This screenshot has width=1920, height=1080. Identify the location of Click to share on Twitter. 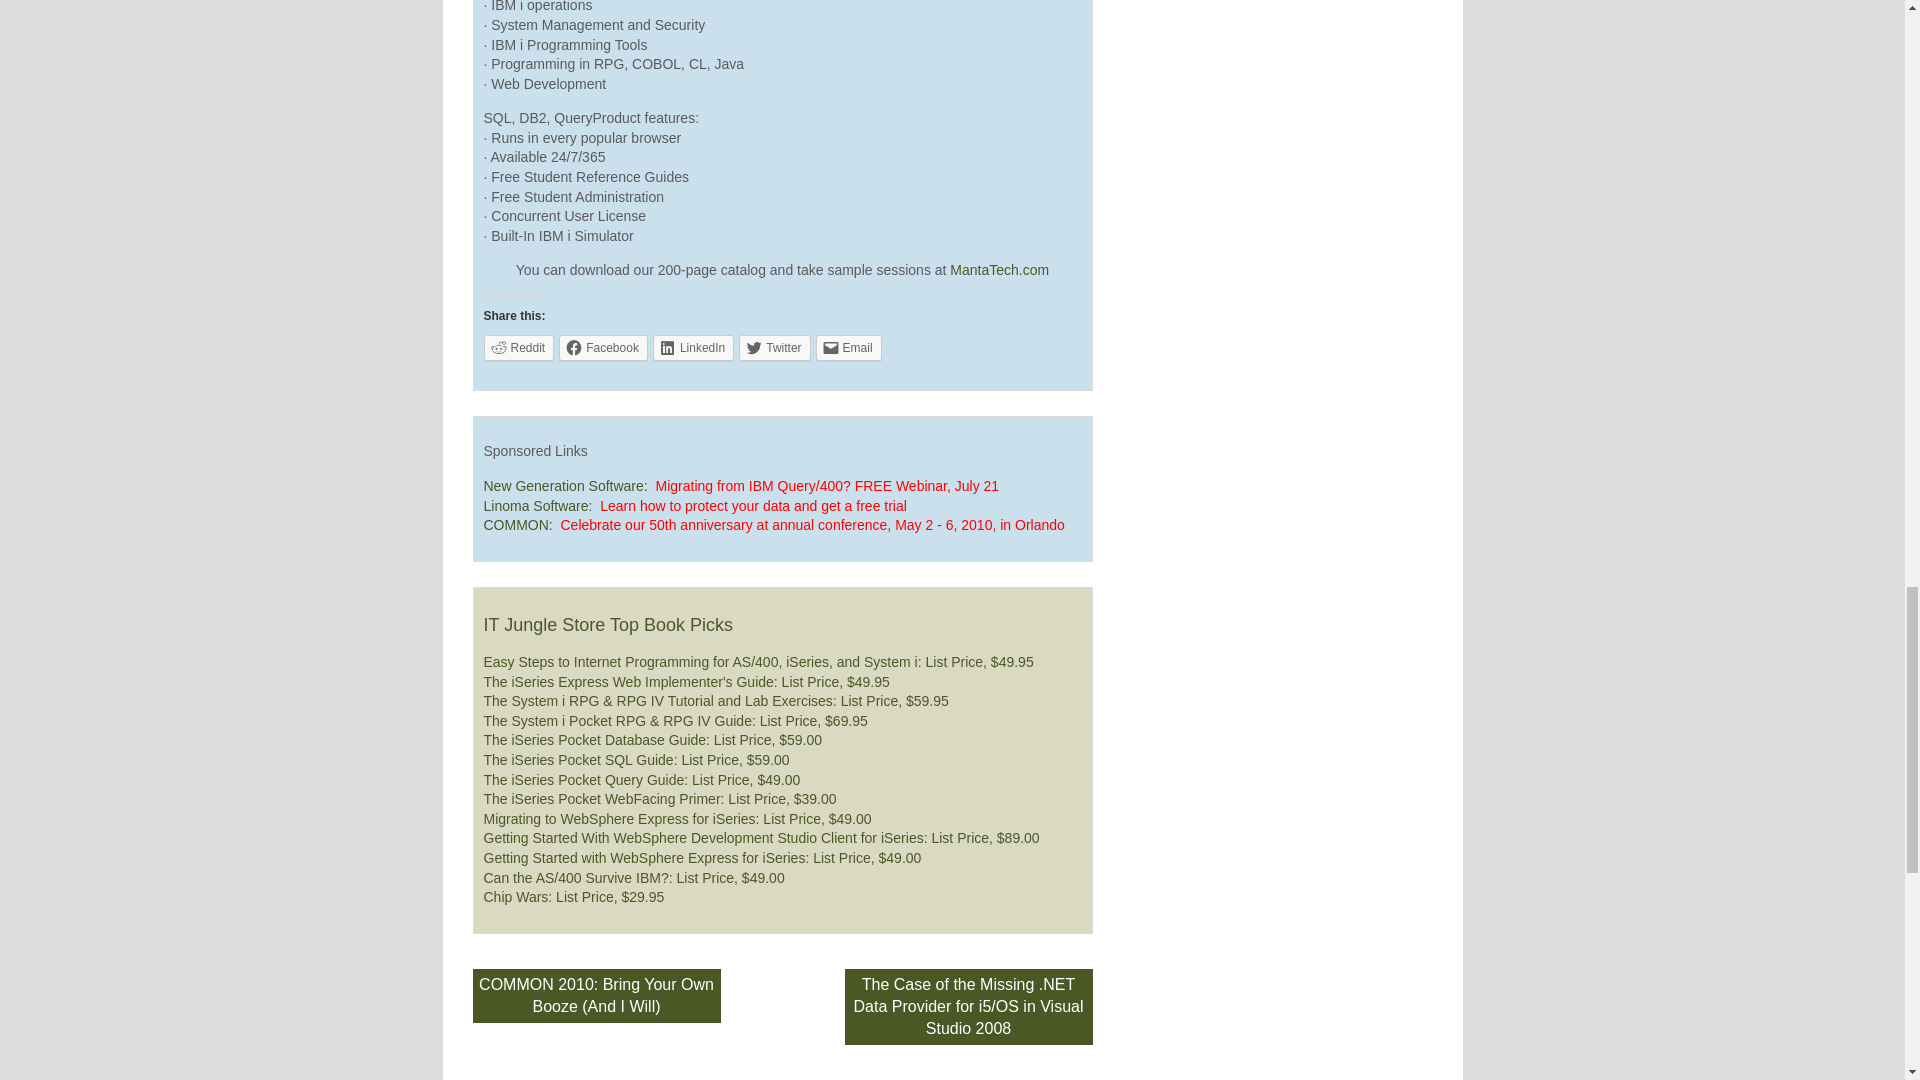
(774, 347).